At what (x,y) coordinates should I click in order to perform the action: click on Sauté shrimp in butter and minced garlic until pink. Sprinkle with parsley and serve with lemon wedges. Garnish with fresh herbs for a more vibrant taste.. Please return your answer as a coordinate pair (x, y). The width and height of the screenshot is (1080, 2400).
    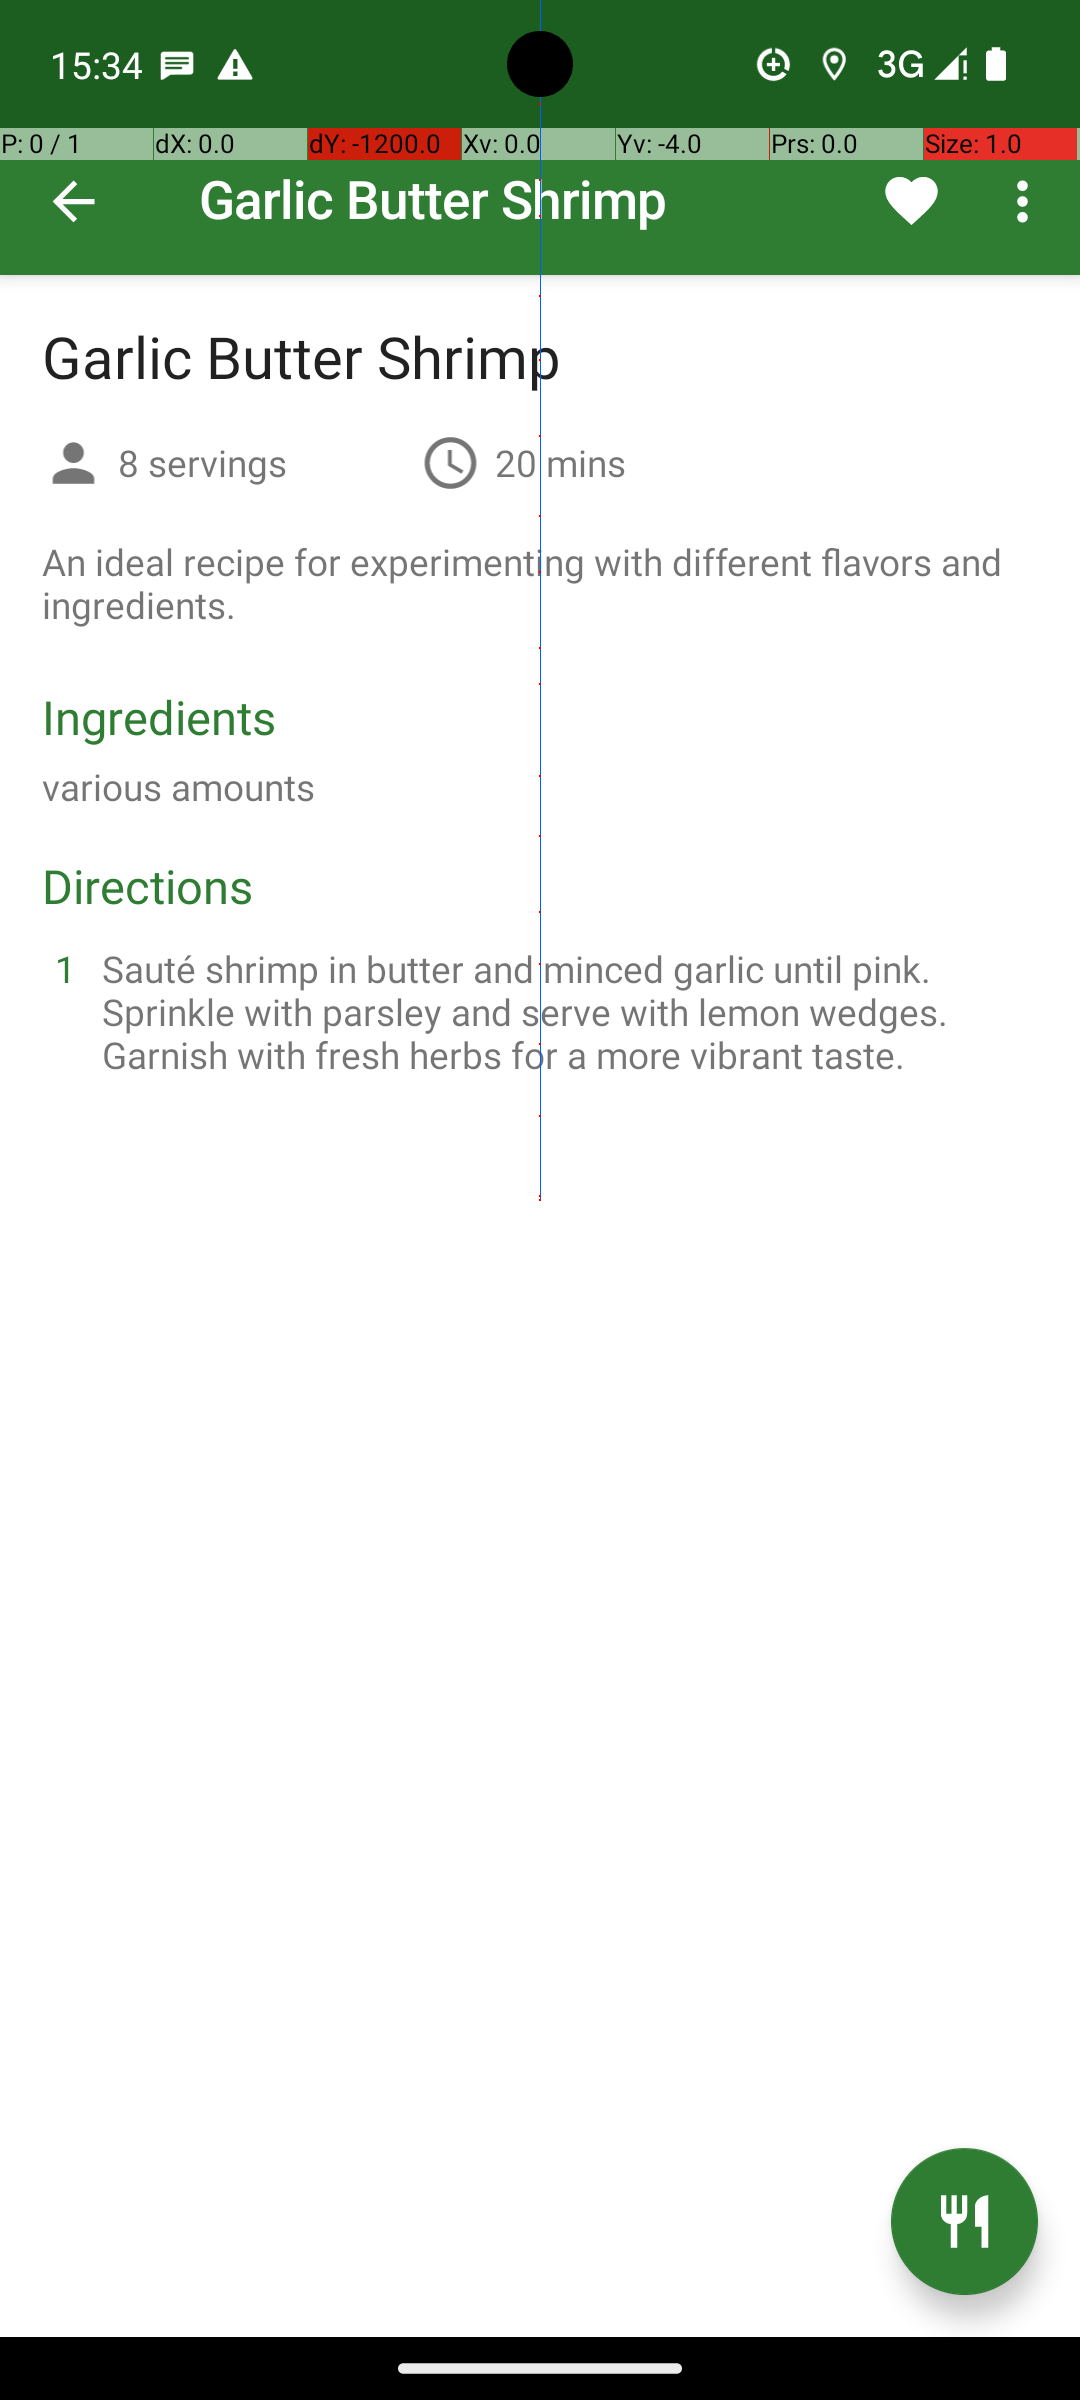
    Looking at the image, I should click on (564, 1012).